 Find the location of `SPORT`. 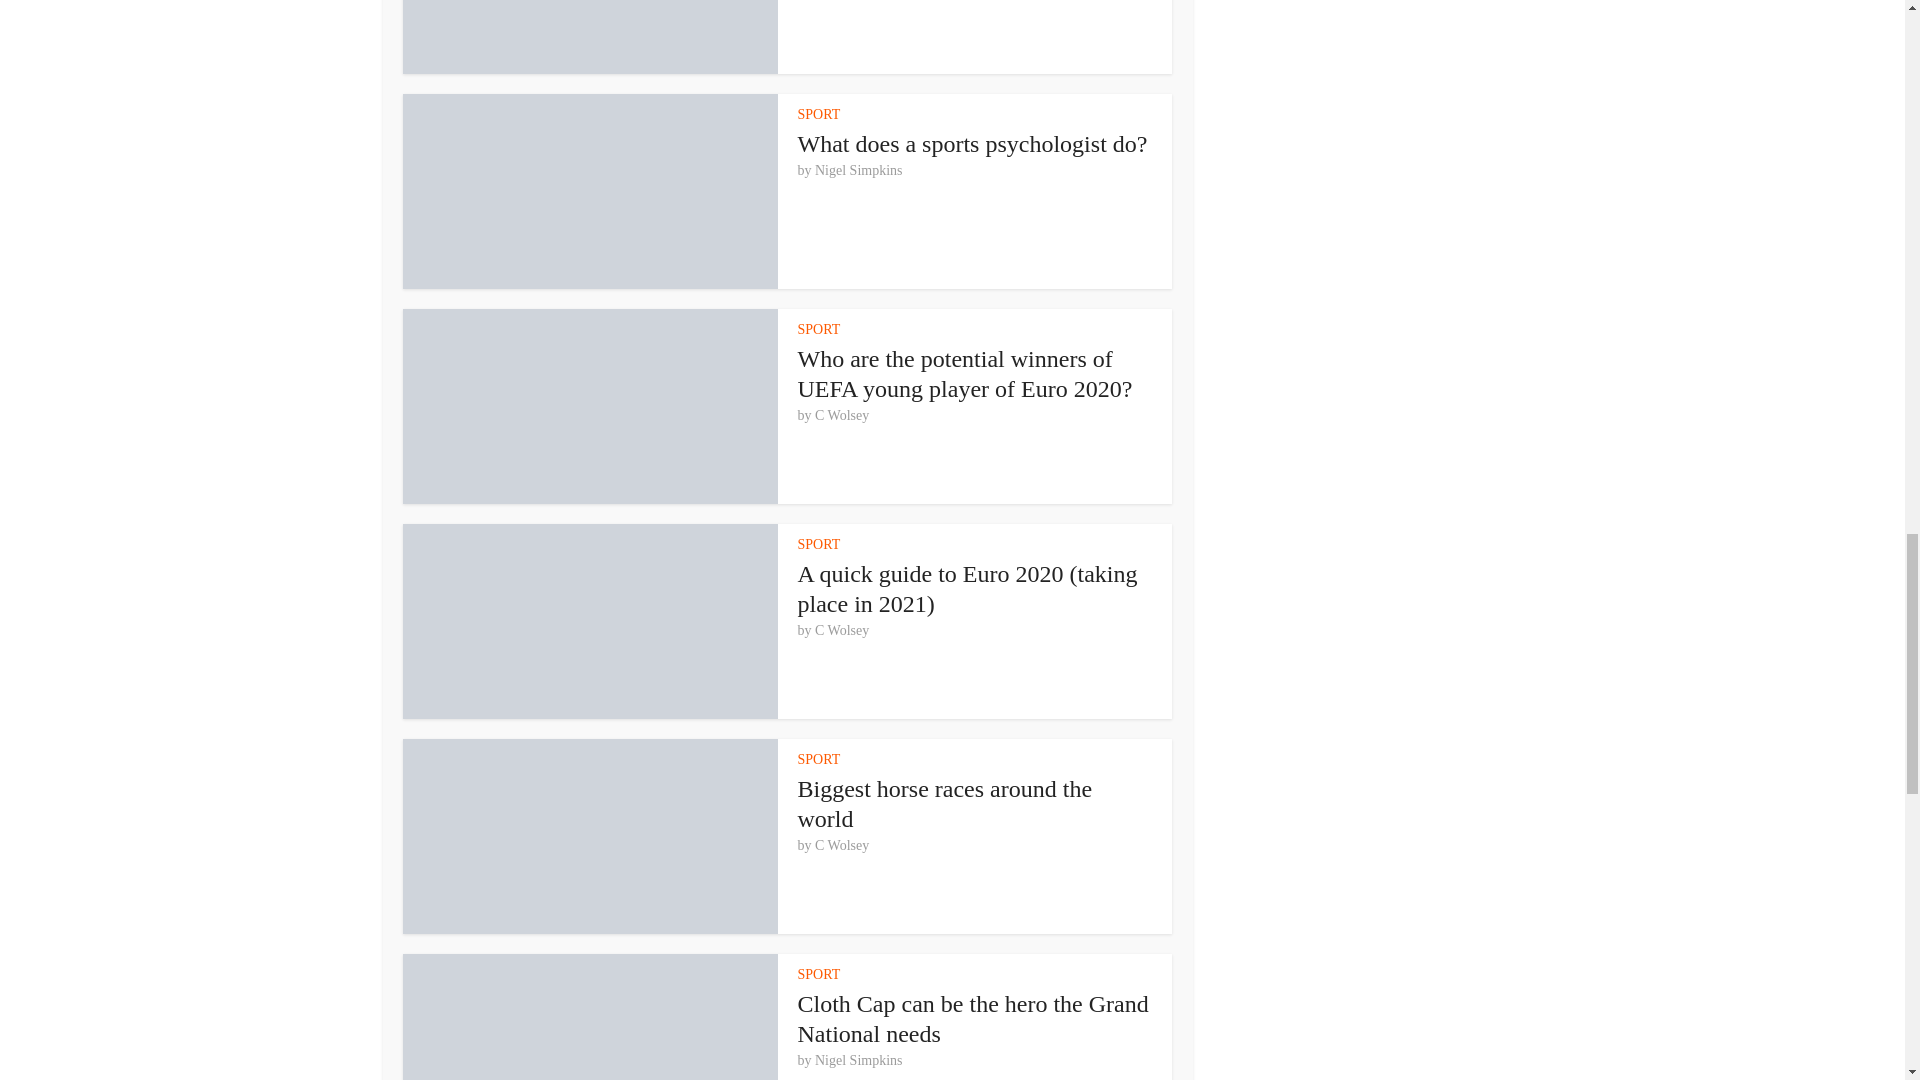

SPORT is located at coordinates (819, 114).